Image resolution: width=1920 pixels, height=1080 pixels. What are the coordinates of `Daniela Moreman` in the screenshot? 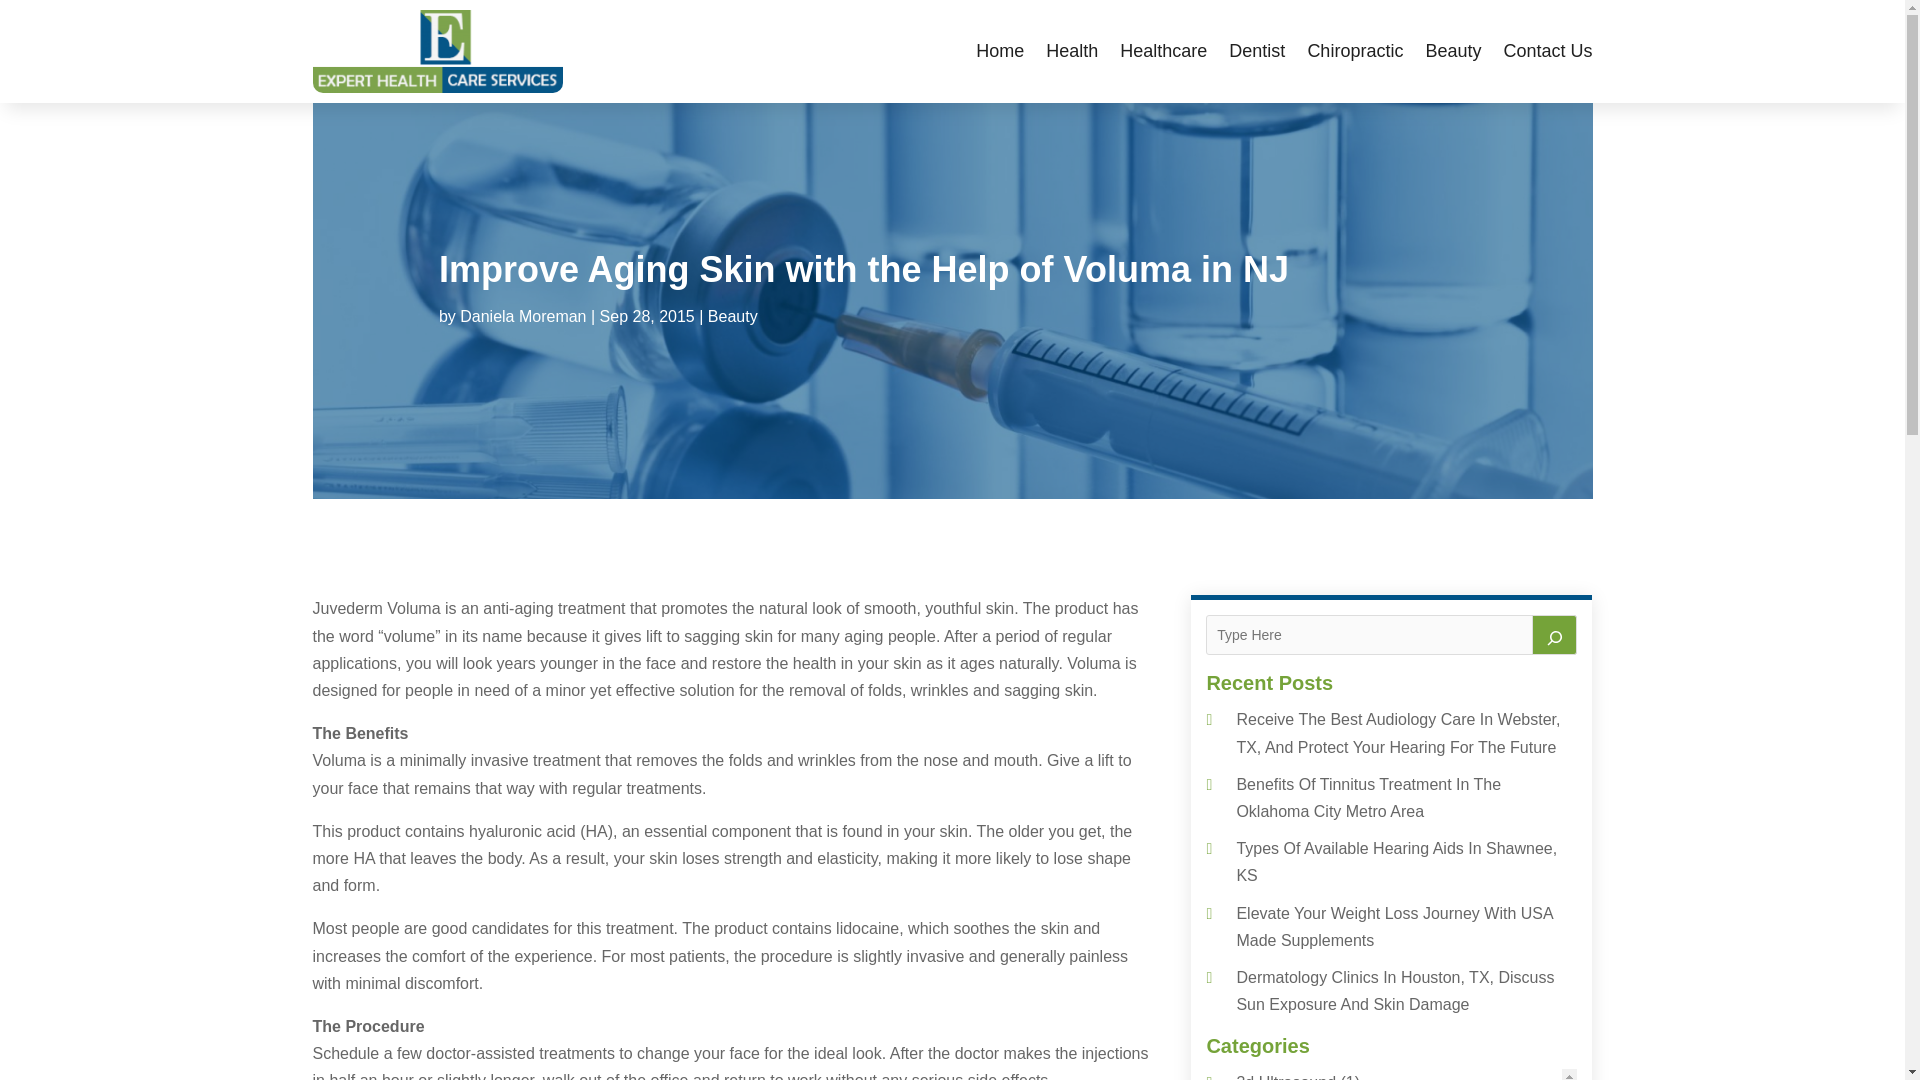 It's located at (522, 316).